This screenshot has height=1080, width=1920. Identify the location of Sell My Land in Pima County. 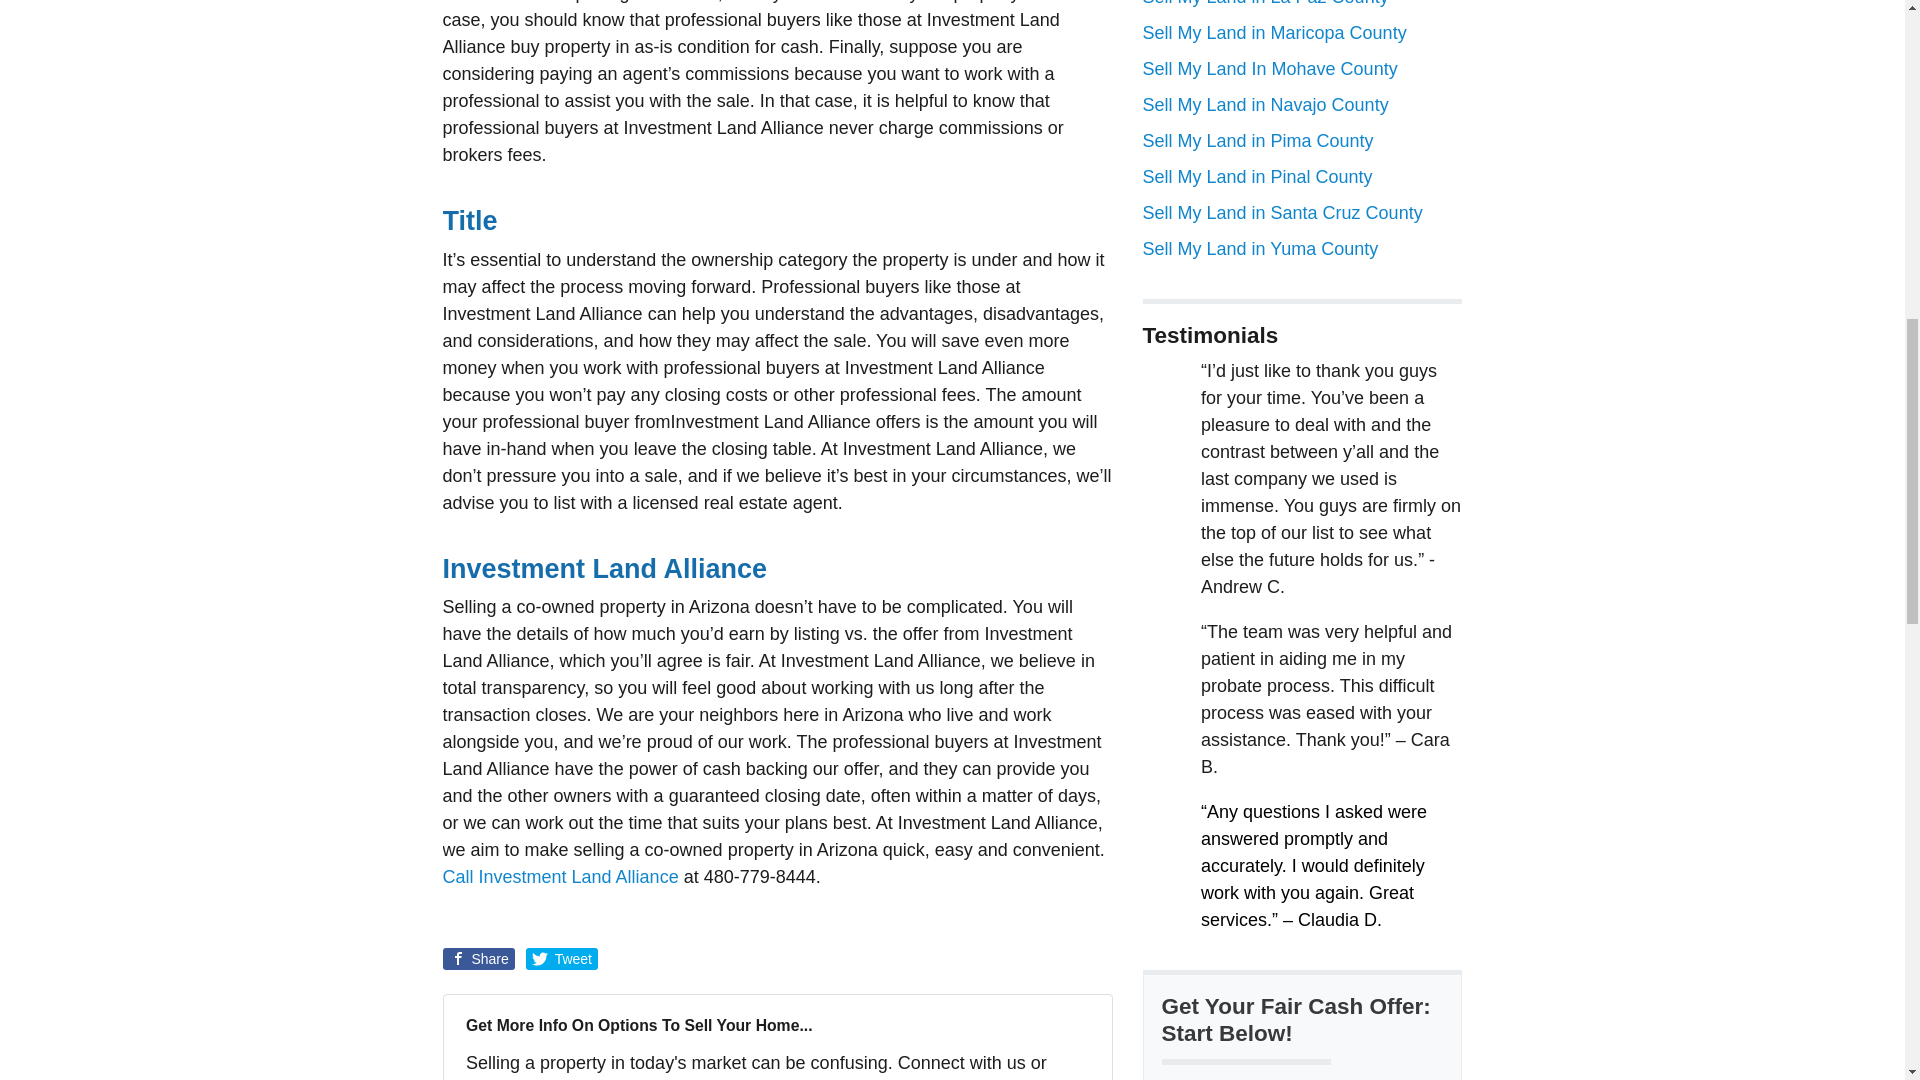
(1257, 140).